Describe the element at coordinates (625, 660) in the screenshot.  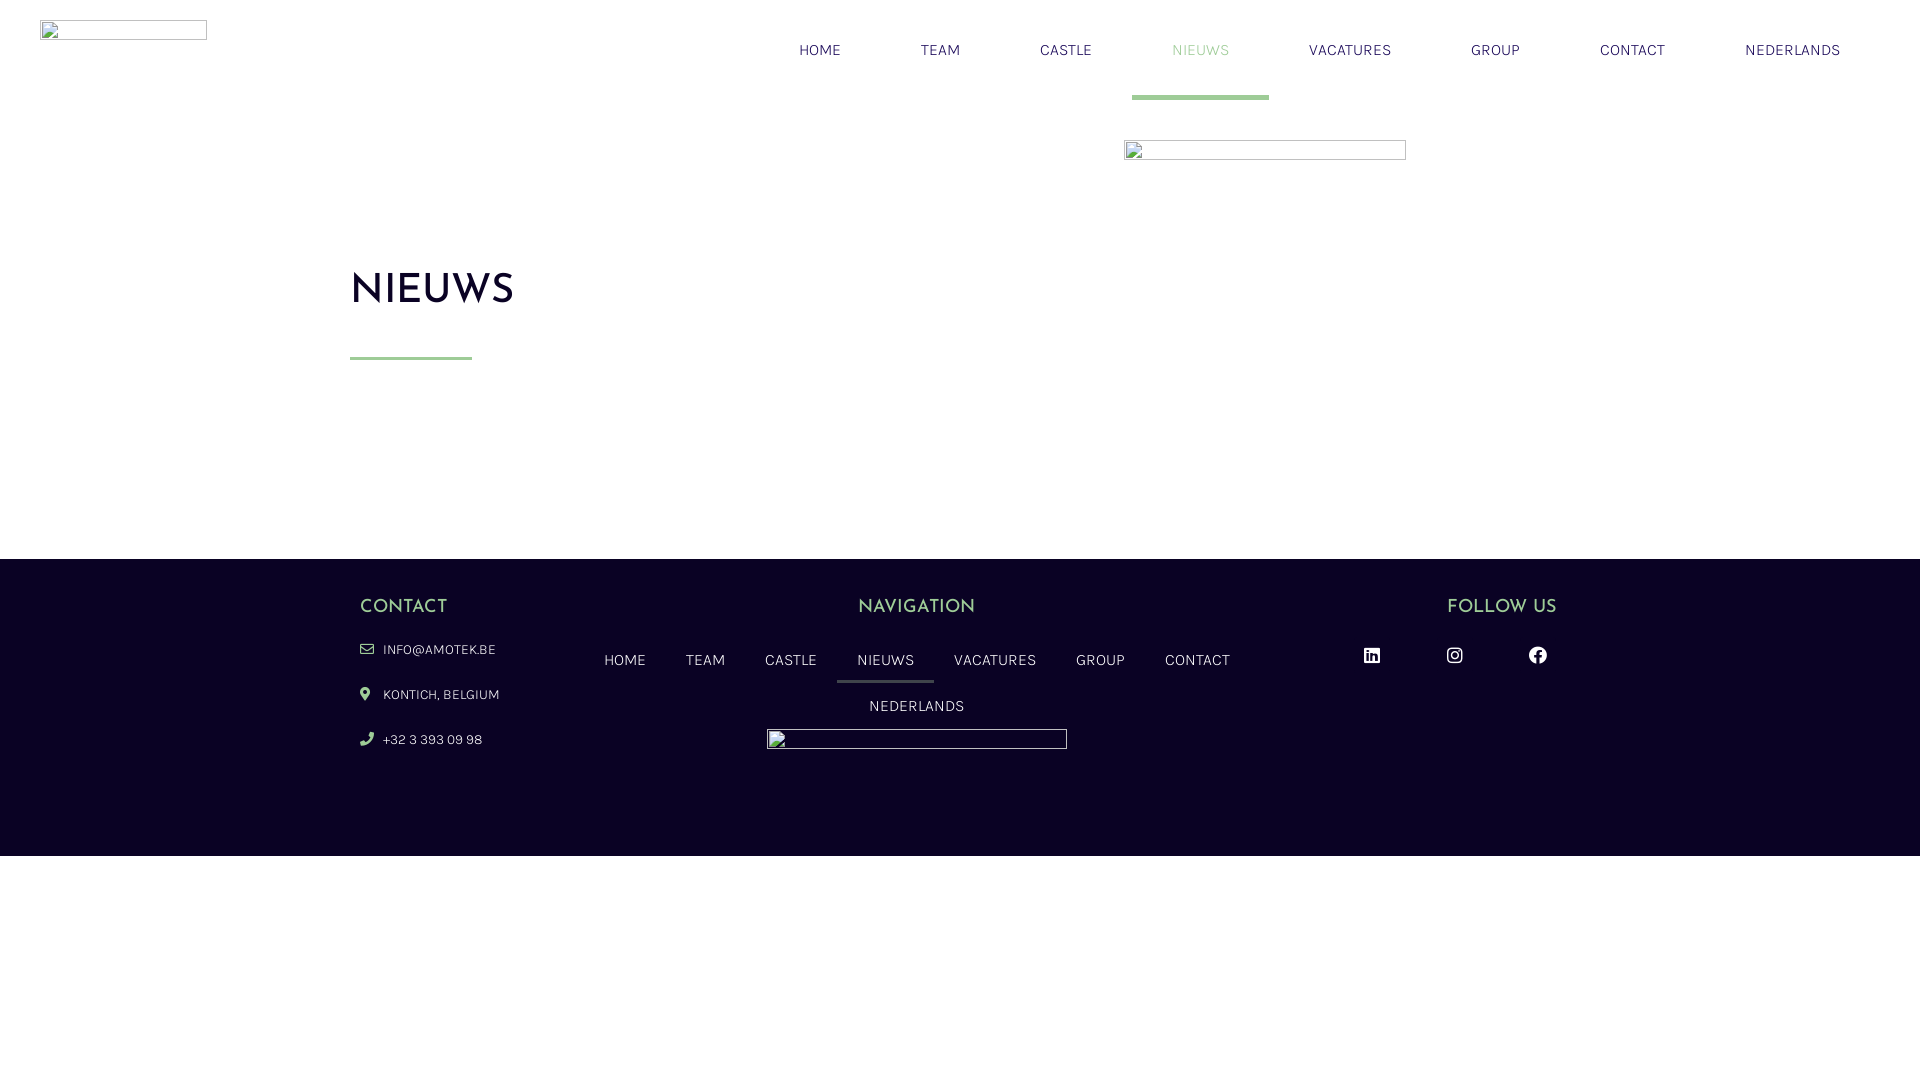
I see `HOME` at that location.